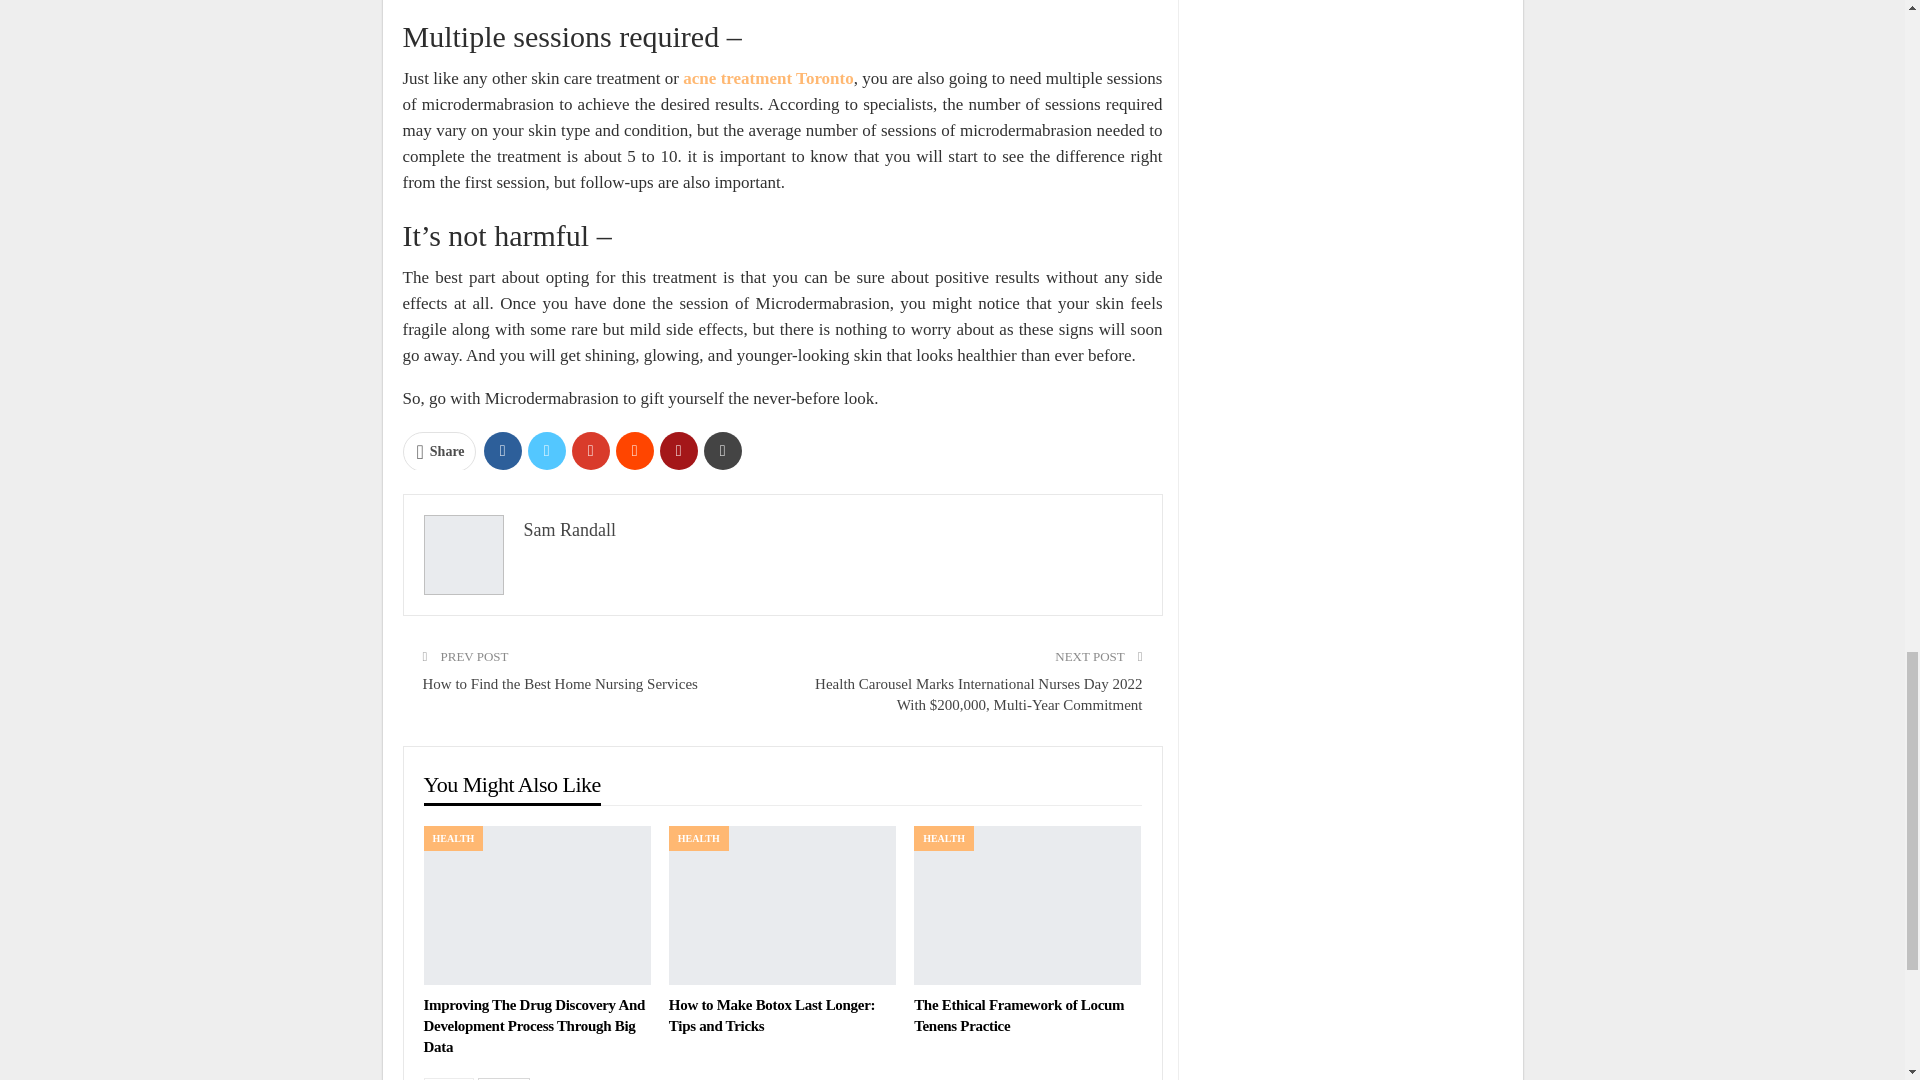 Image resolution: width=1920 pixels, height=1080 pixels. Describe the element at coordinates (782, 905) in the screenshot. I see `How to Make Botox Last Longer: Tips and Tricks` at that location.